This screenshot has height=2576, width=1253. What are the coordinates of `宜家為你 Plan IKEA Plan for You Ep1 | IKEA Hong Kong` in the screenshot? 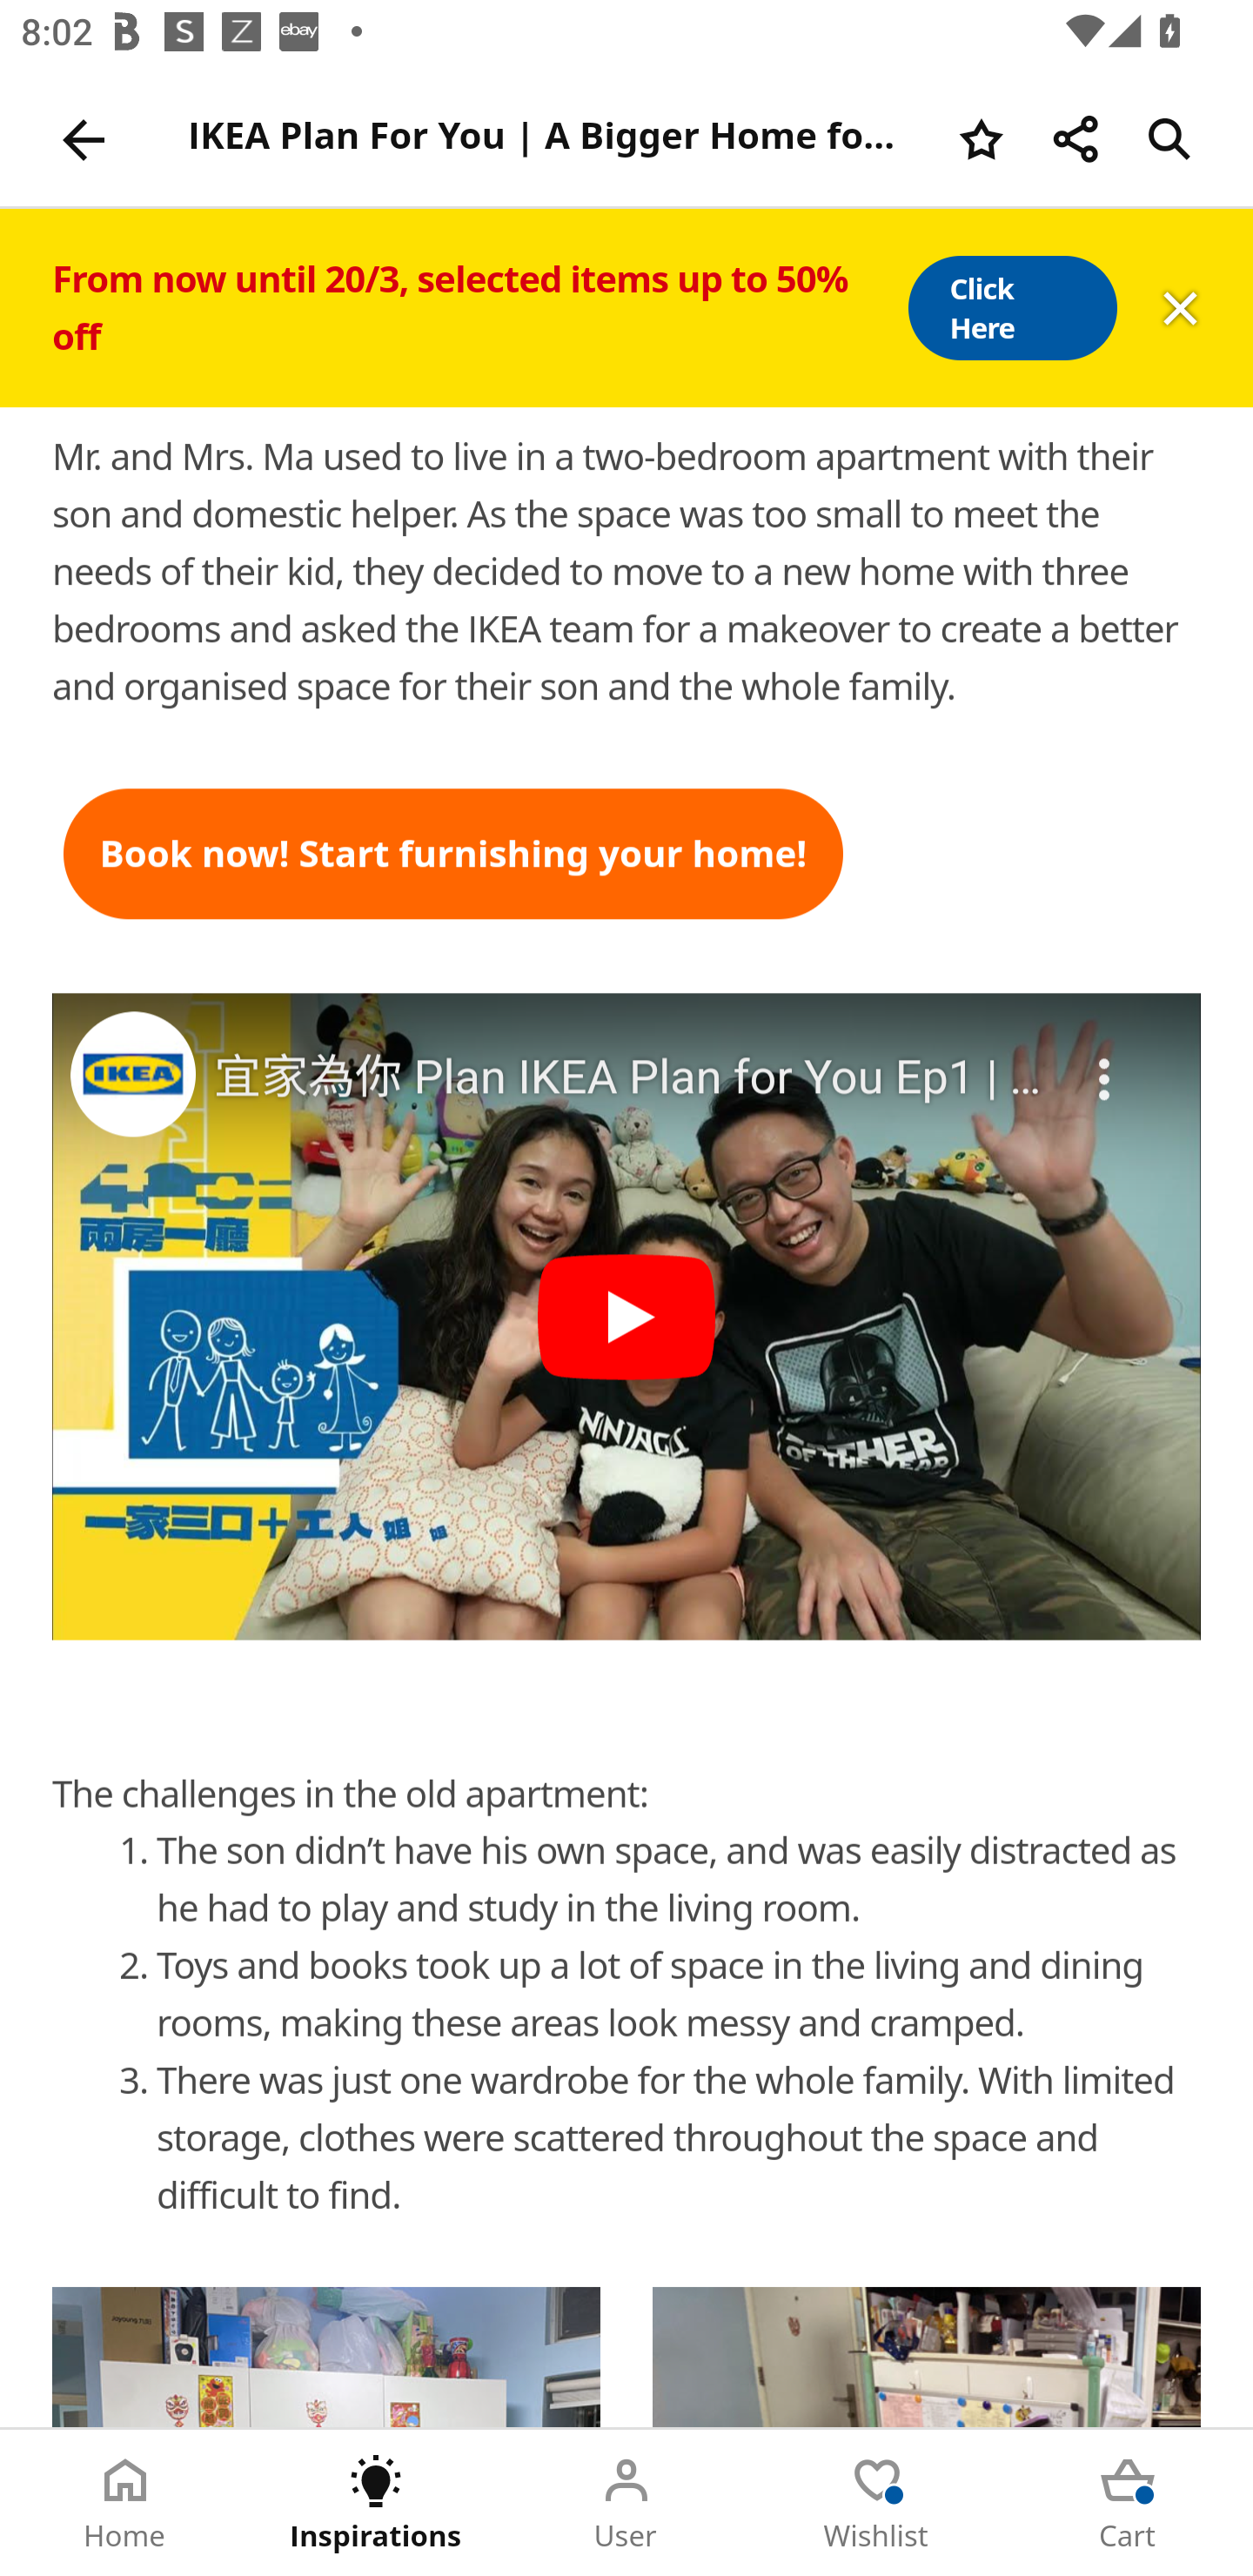 It's located at (628, 1077).